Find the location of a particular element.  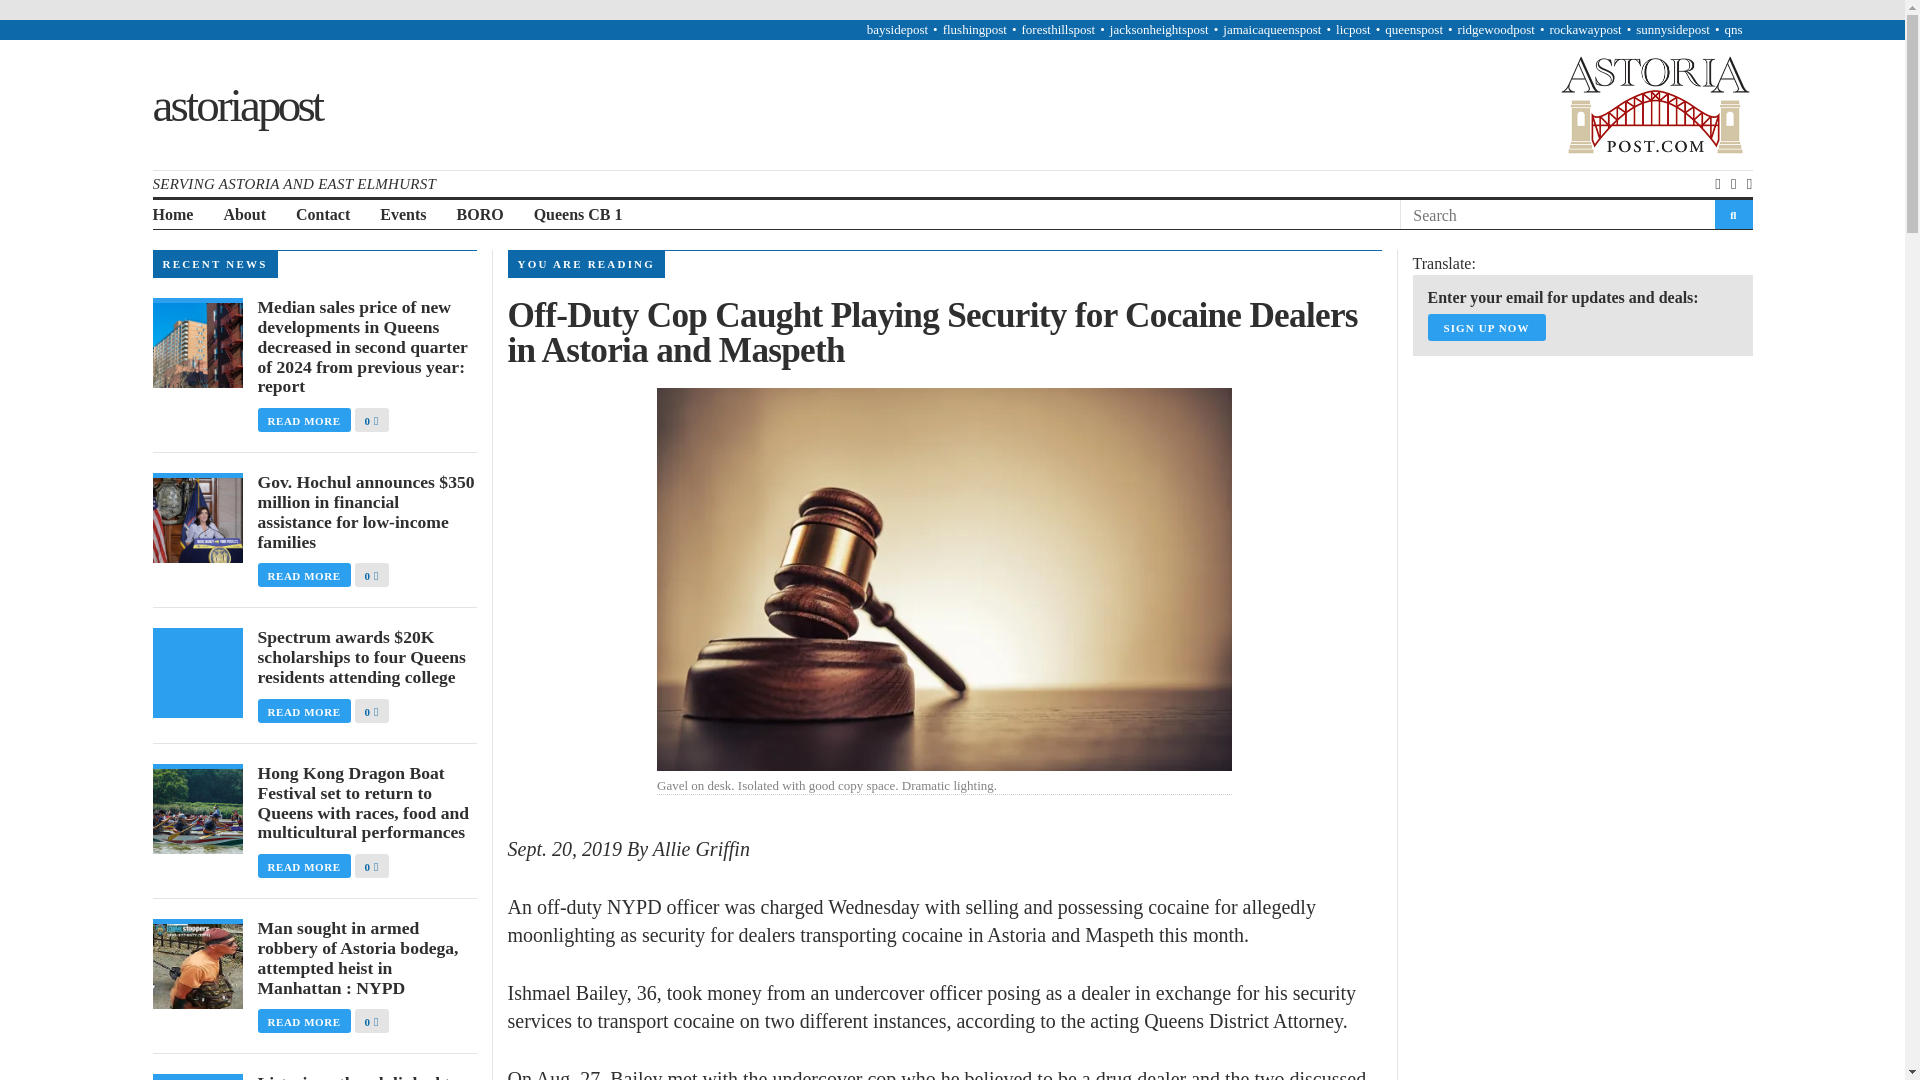

Queens CB 1 is located at coordinates (578, 215).